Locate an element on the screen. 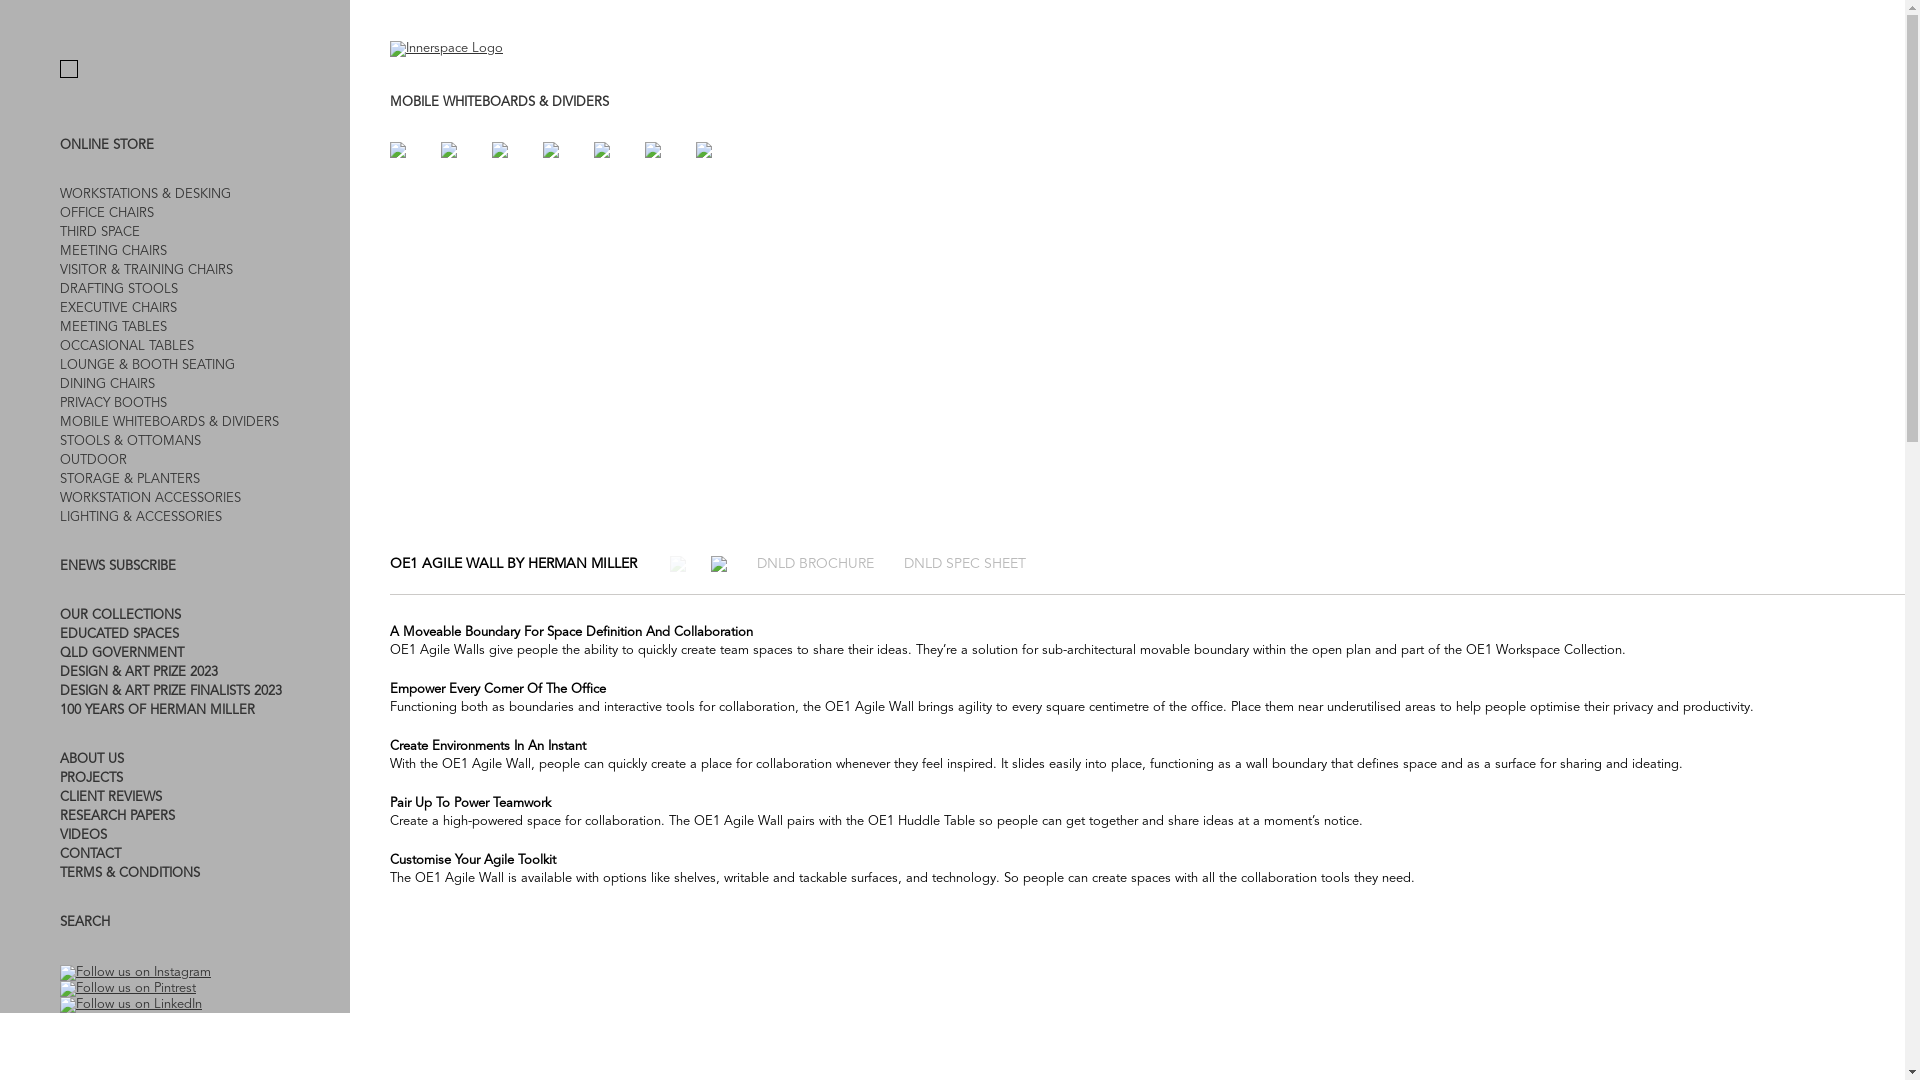 This screenshot has width=1920, height=1080. MEETING TABLES is located at coordinates (114, 327).